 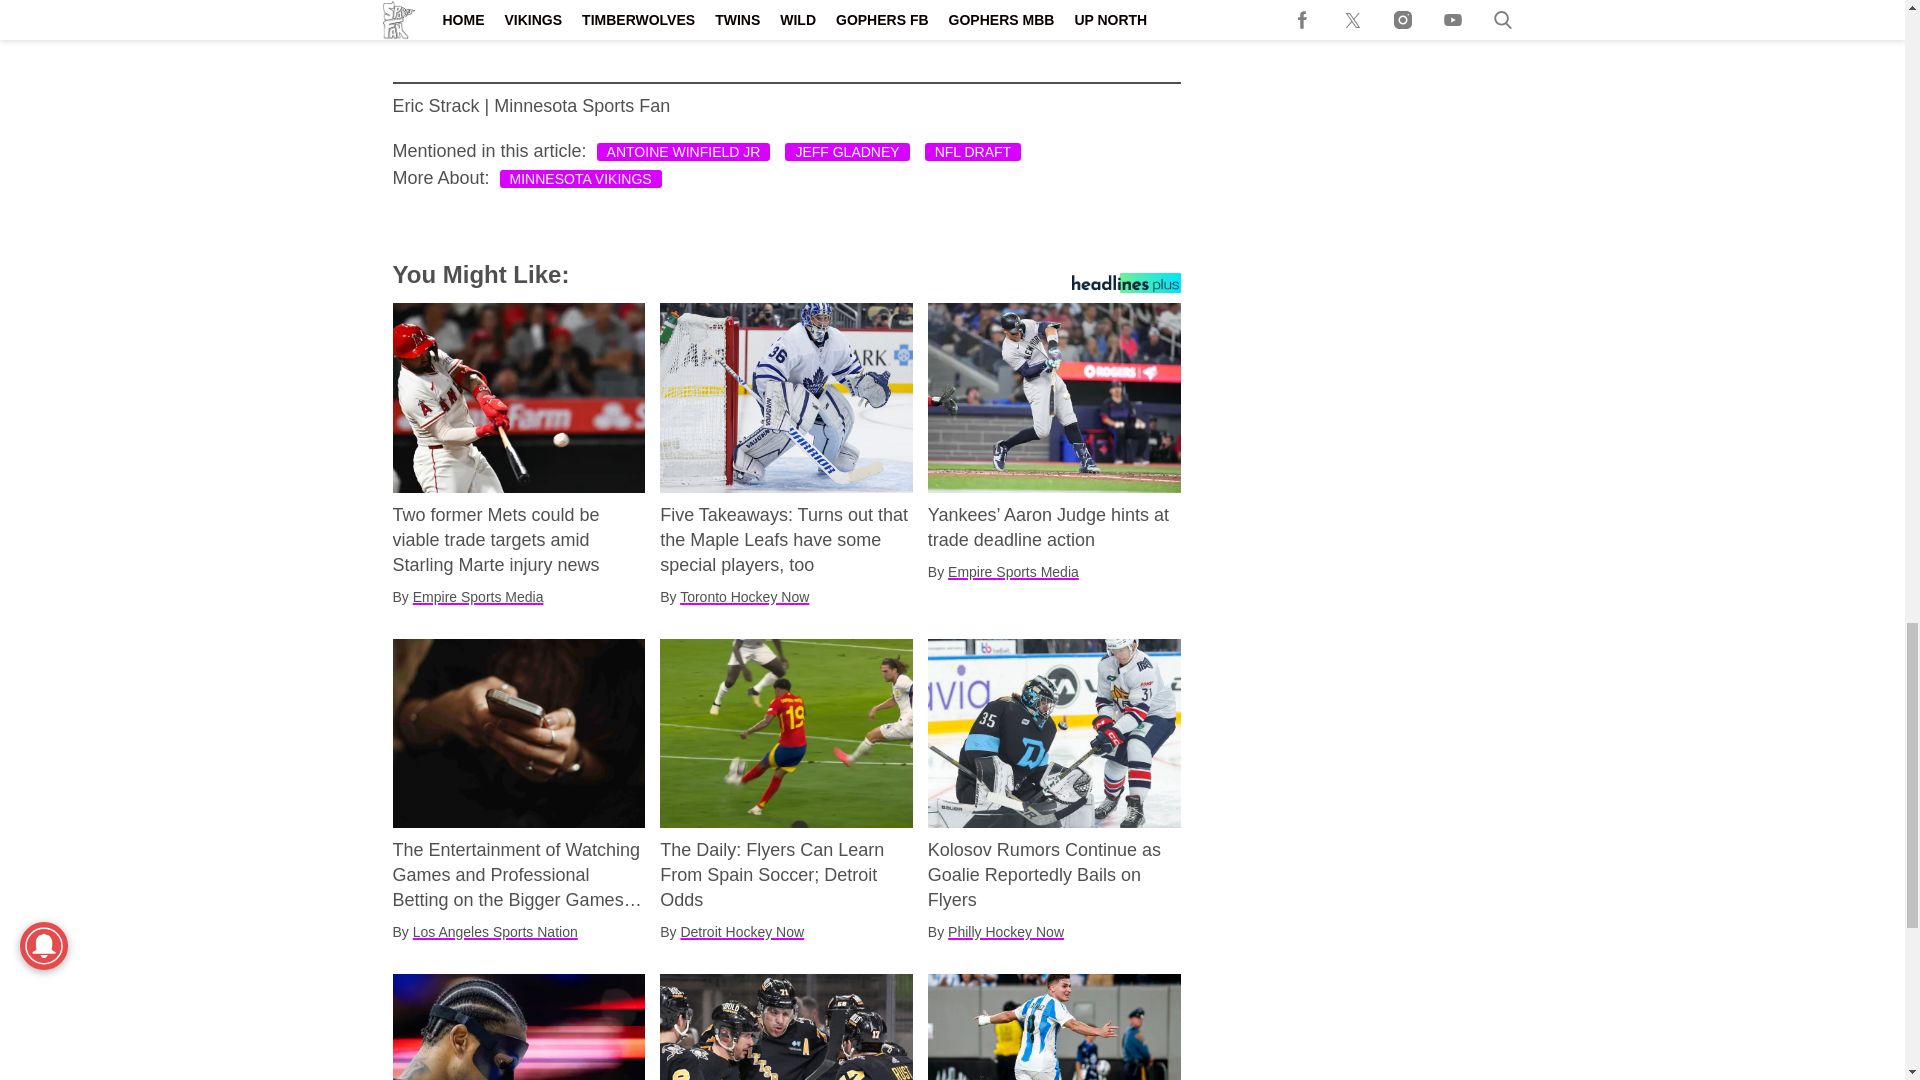 I want to click on MINNESOTA VIKINGS, so click(x=580, y=178).